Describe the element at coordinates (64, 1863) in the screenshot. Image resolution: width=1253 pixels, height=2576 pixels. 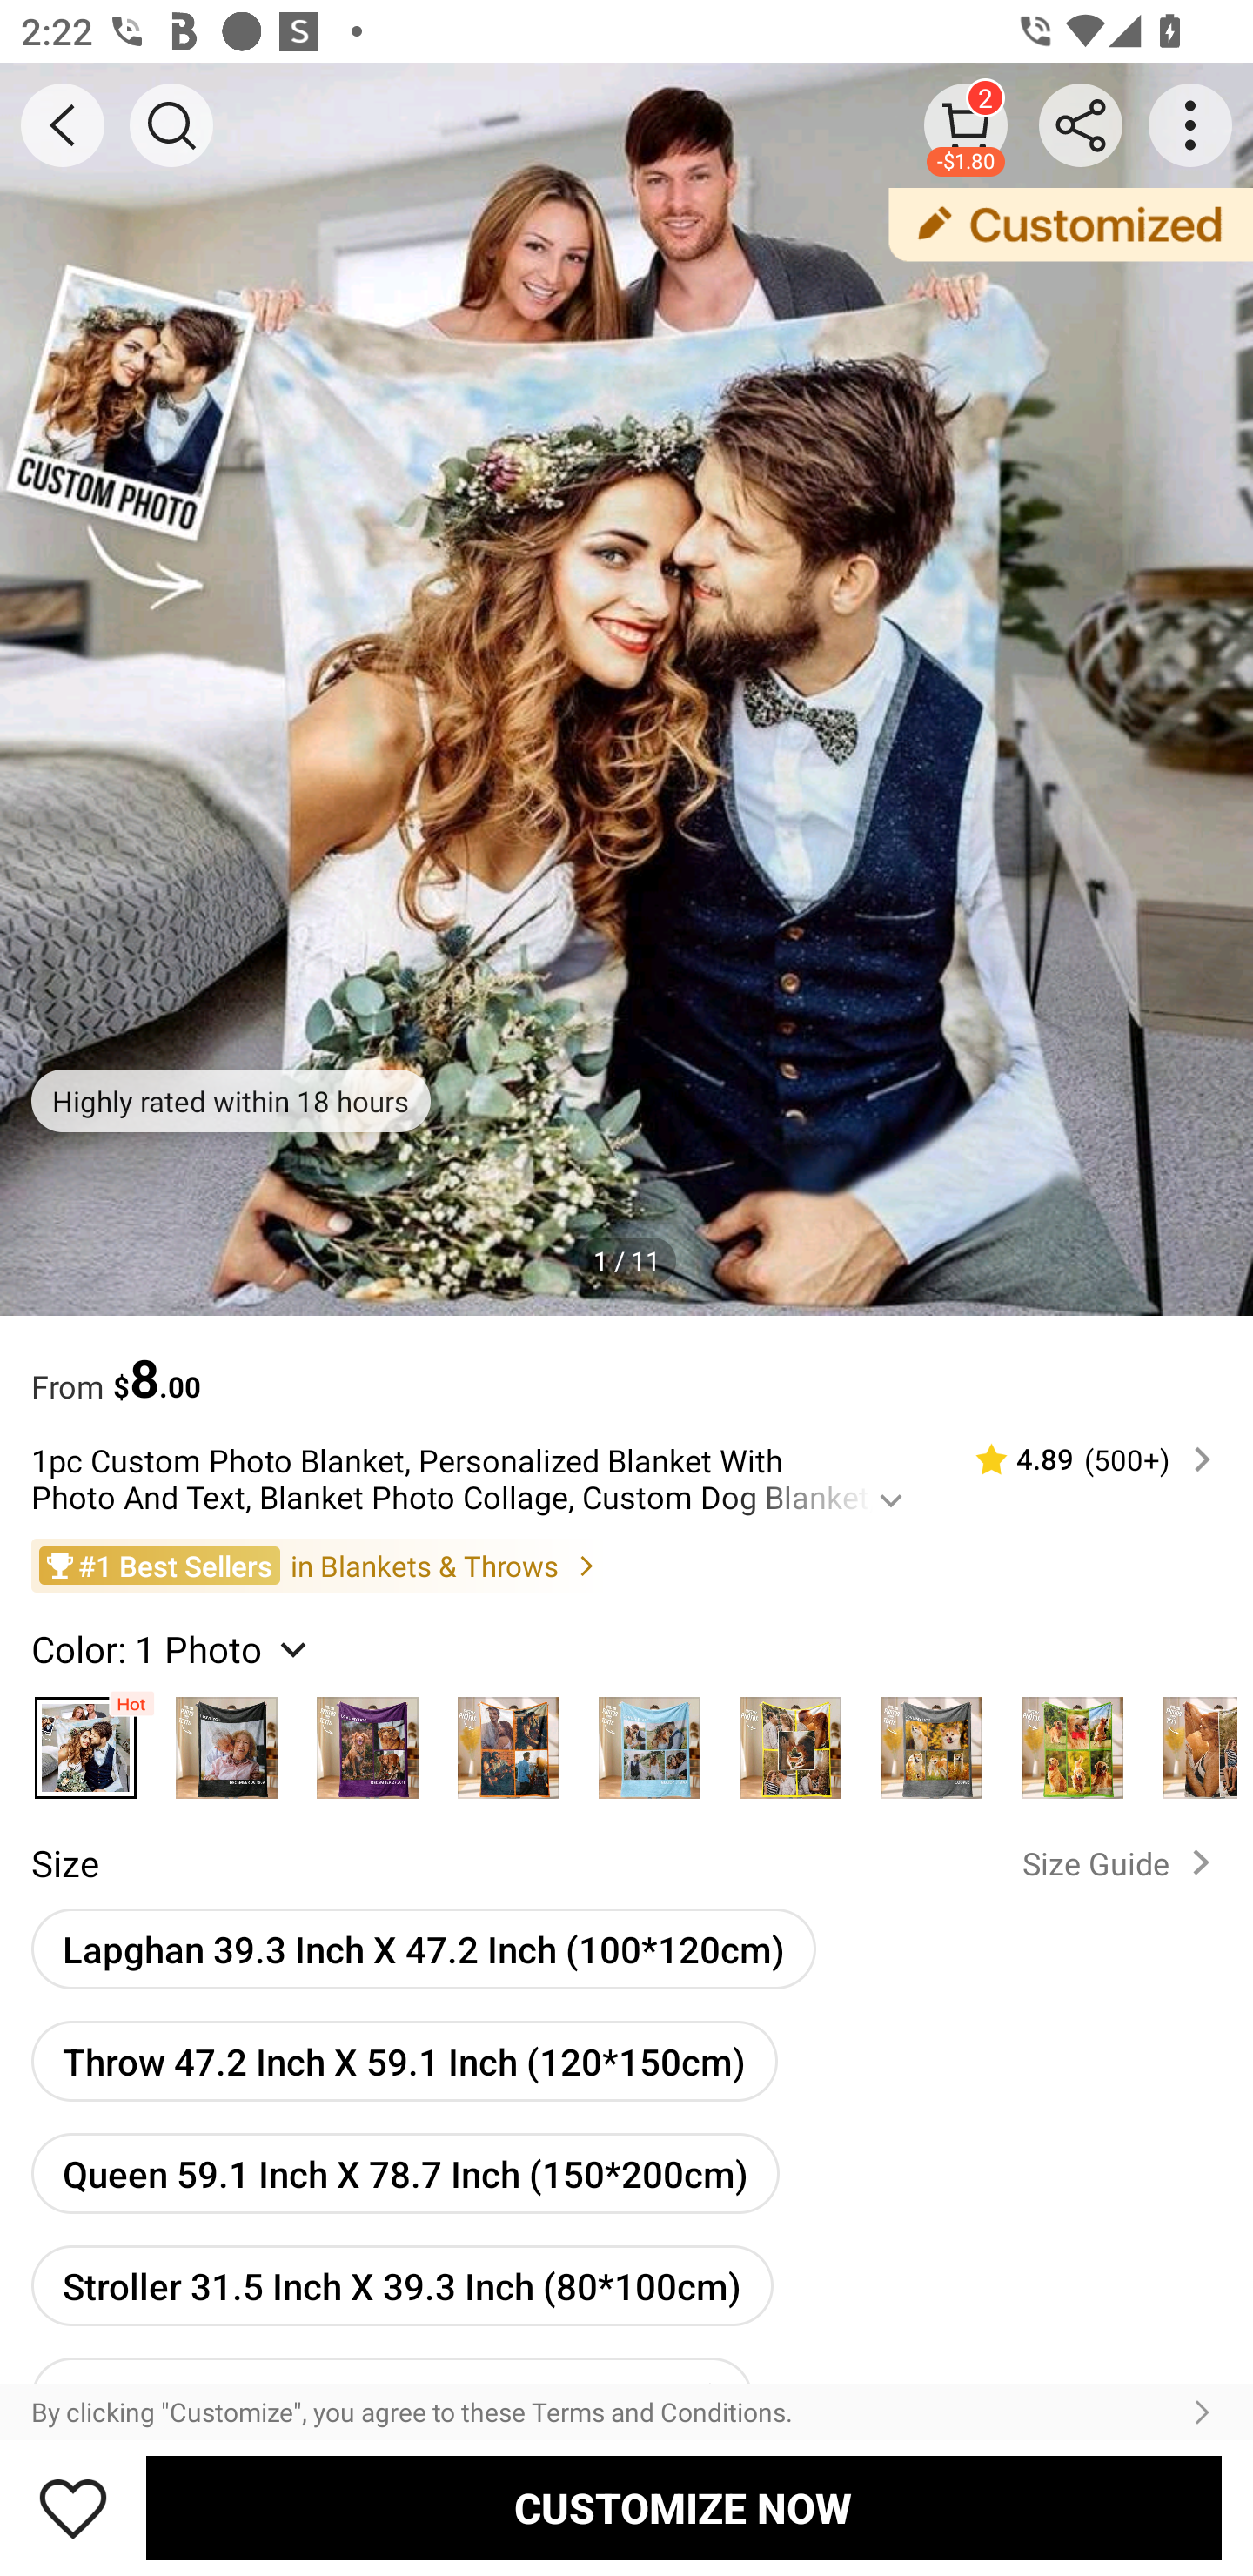
I see `Size` at that location.